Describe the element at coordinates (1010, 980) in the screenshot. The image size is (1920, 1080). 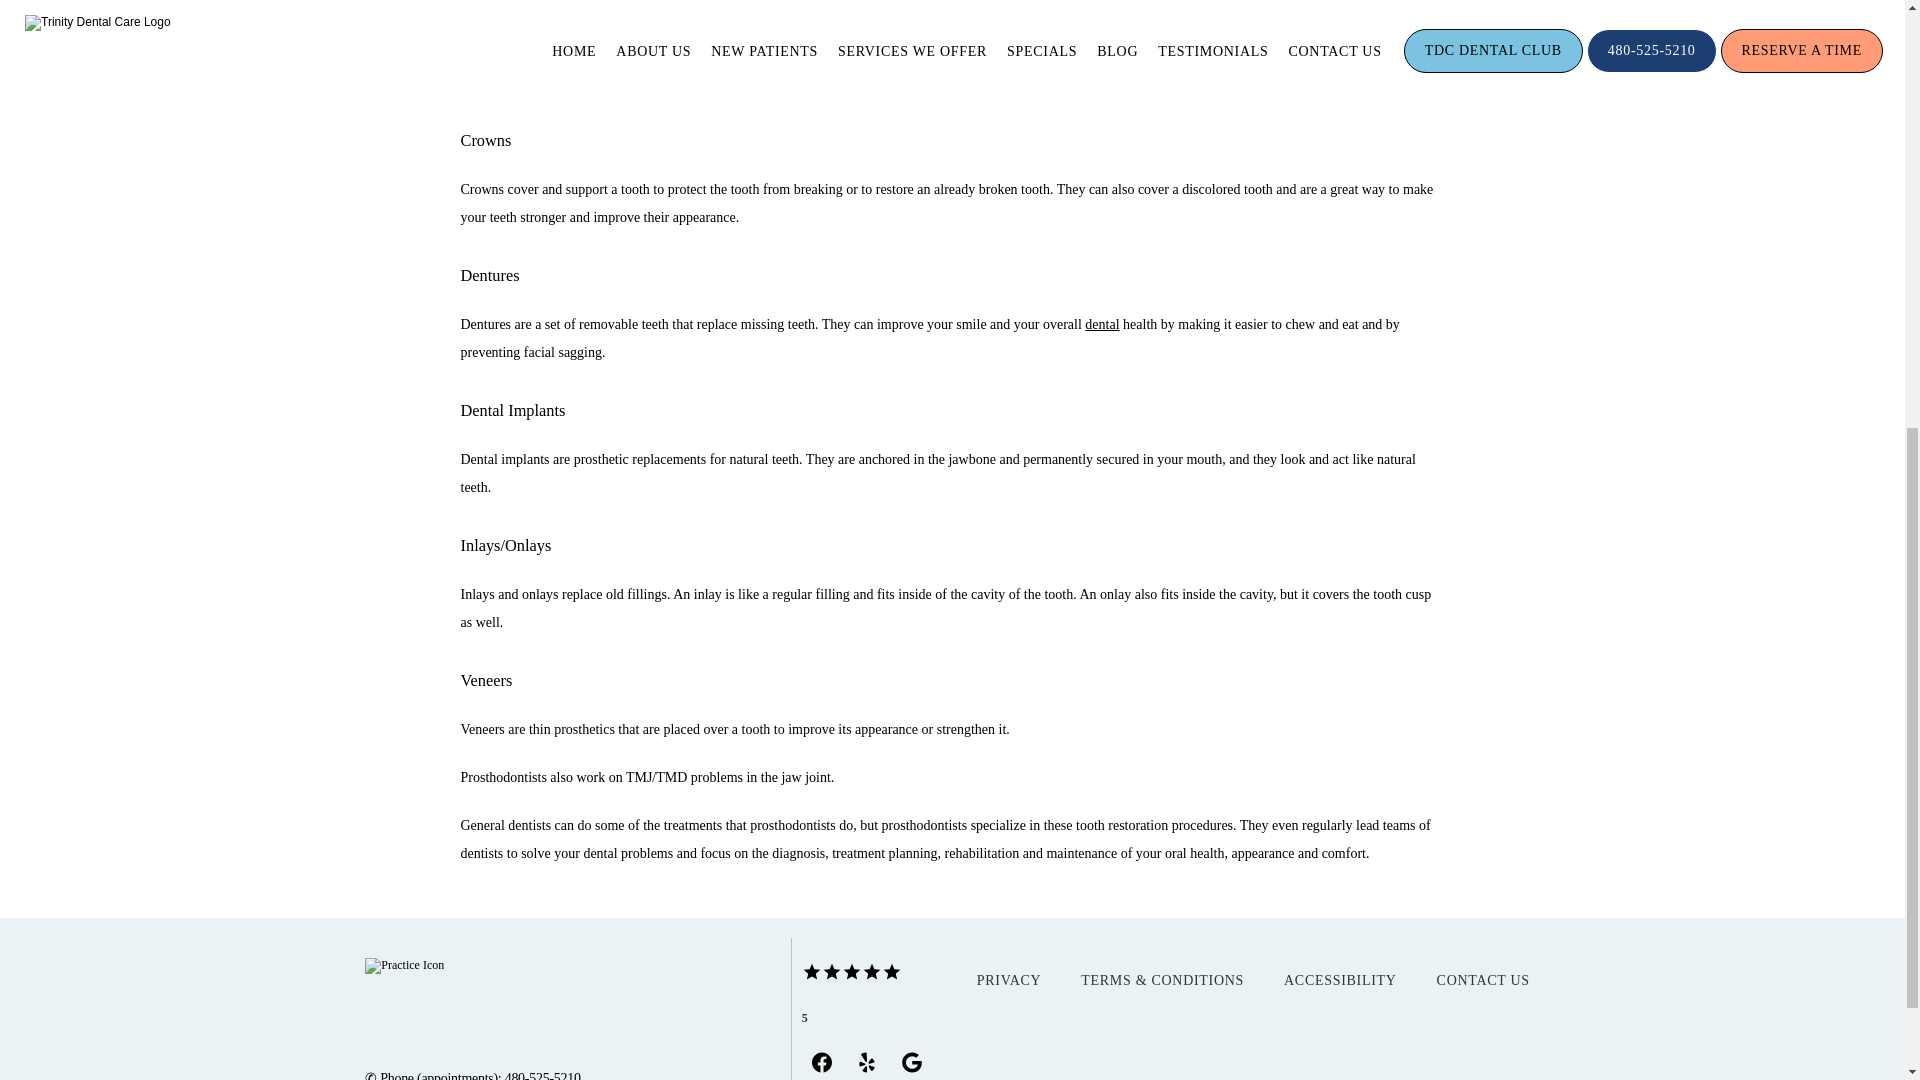
I see `PRIVACY` at that location.